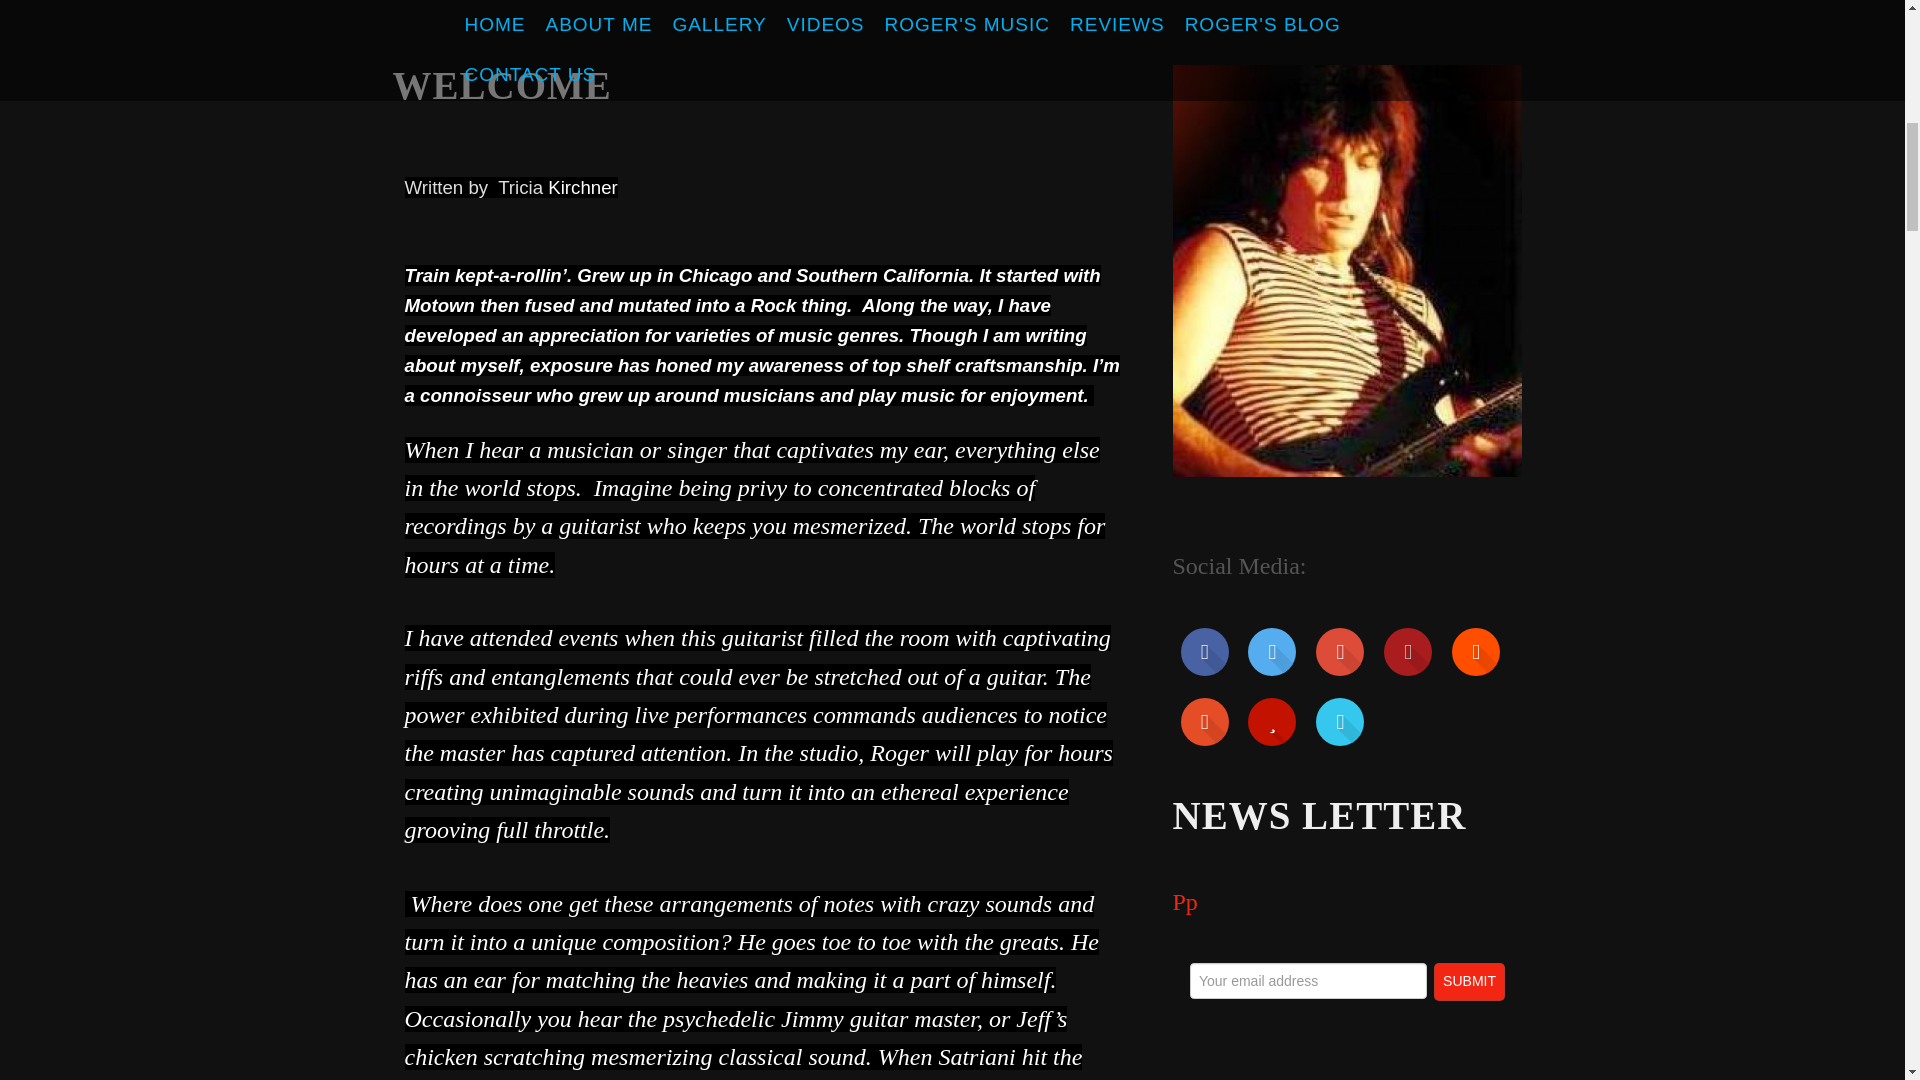 The height and width of the screenshot is (1080, 1920). What do you see at coordinates (1204, 722) in the screenshot?
I see `Itunes` at bounding box center [1204, 722].